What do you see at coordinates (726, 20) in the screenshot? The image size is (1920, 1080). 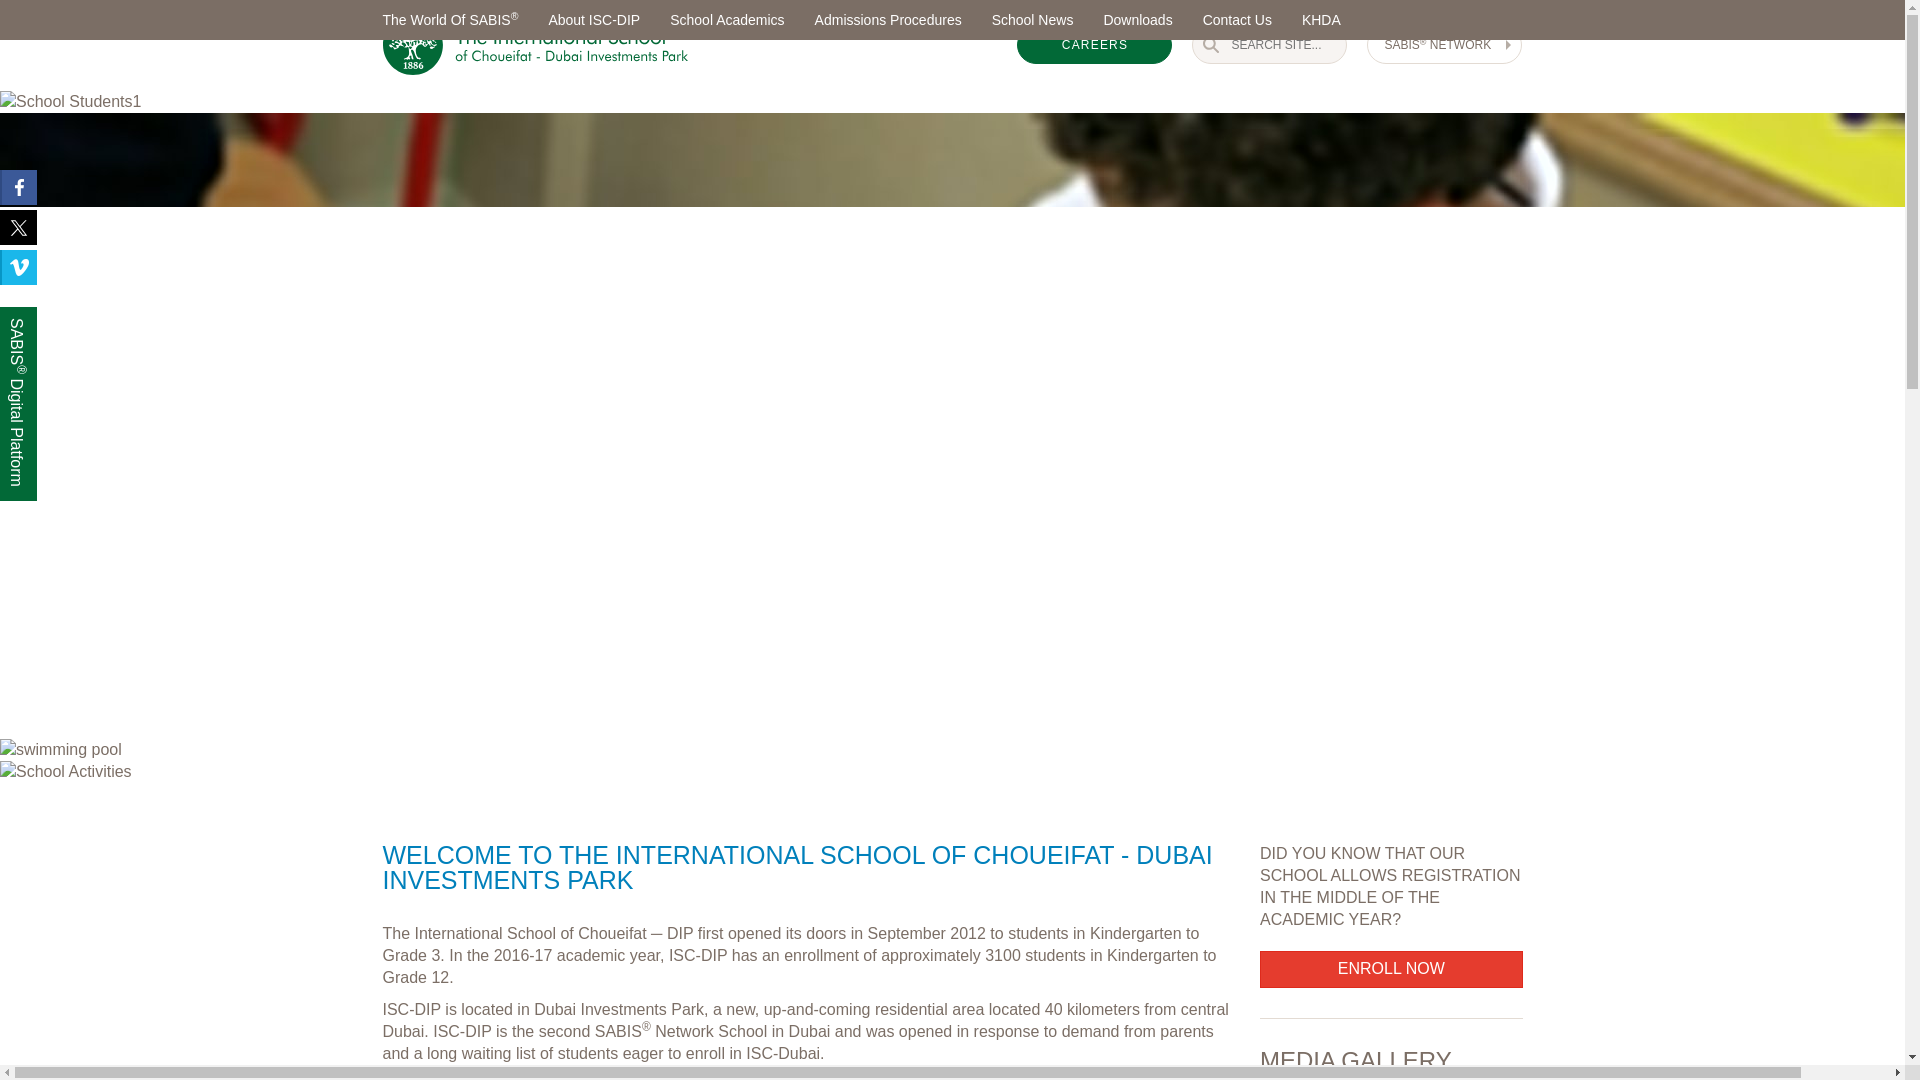 I see `School Academics` at bounding box center [726, 20].